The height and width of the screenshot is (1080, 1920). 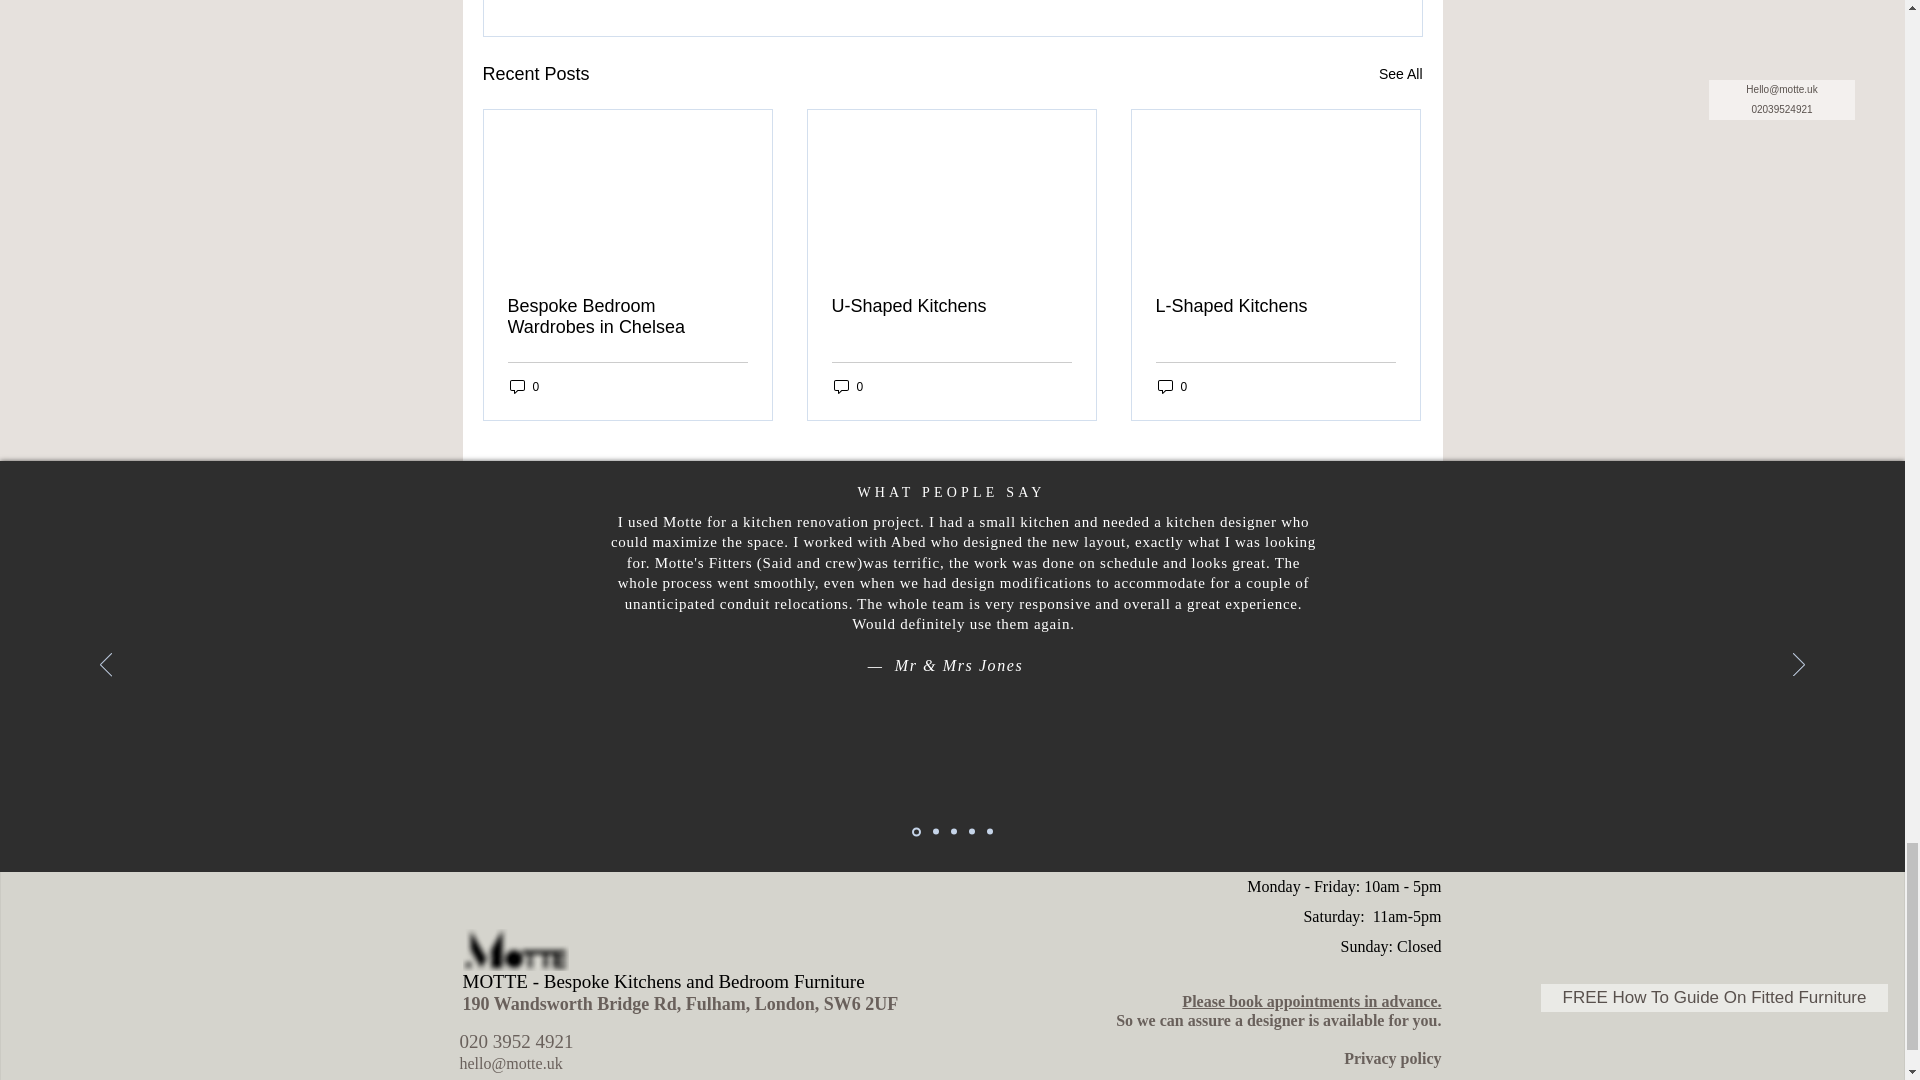 I want to click on 0, so click(x=1172, y=386).